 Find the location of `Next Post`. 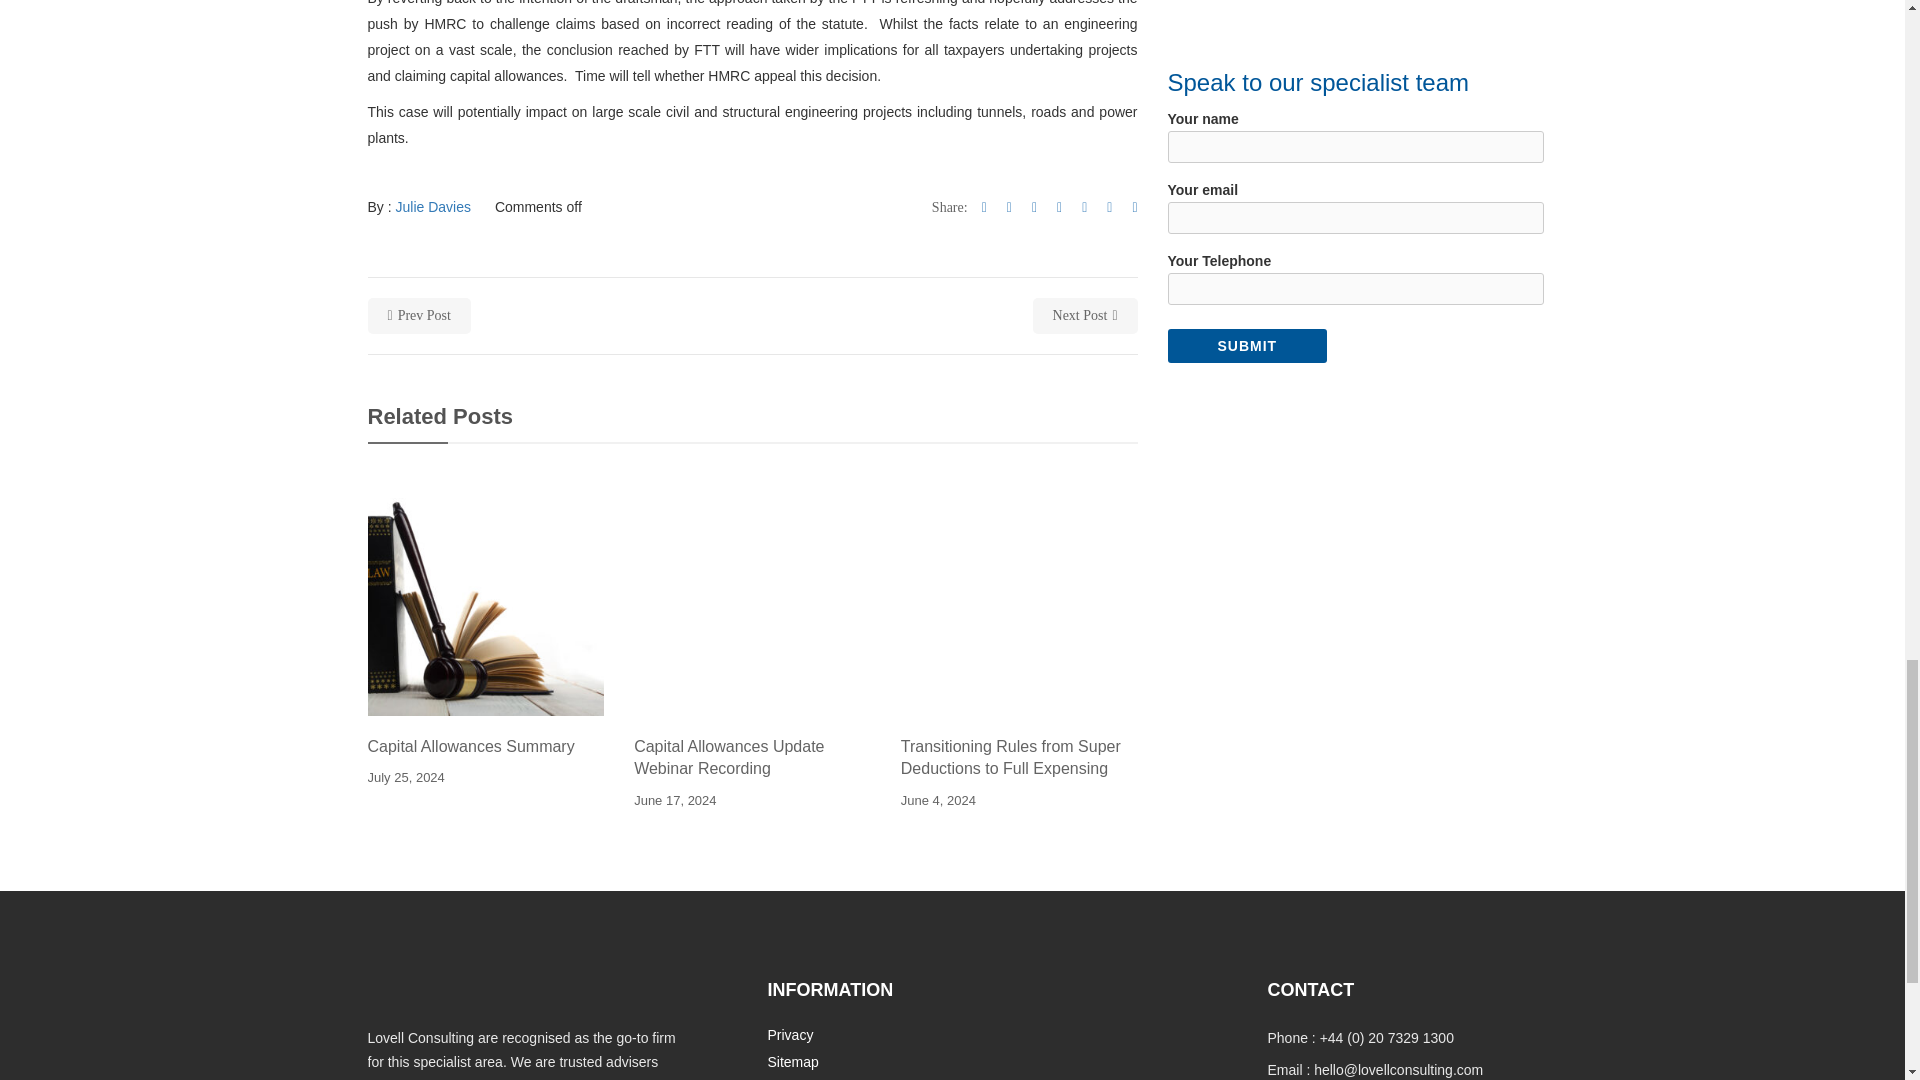

Next Post is located at coordinates (1085, 316).